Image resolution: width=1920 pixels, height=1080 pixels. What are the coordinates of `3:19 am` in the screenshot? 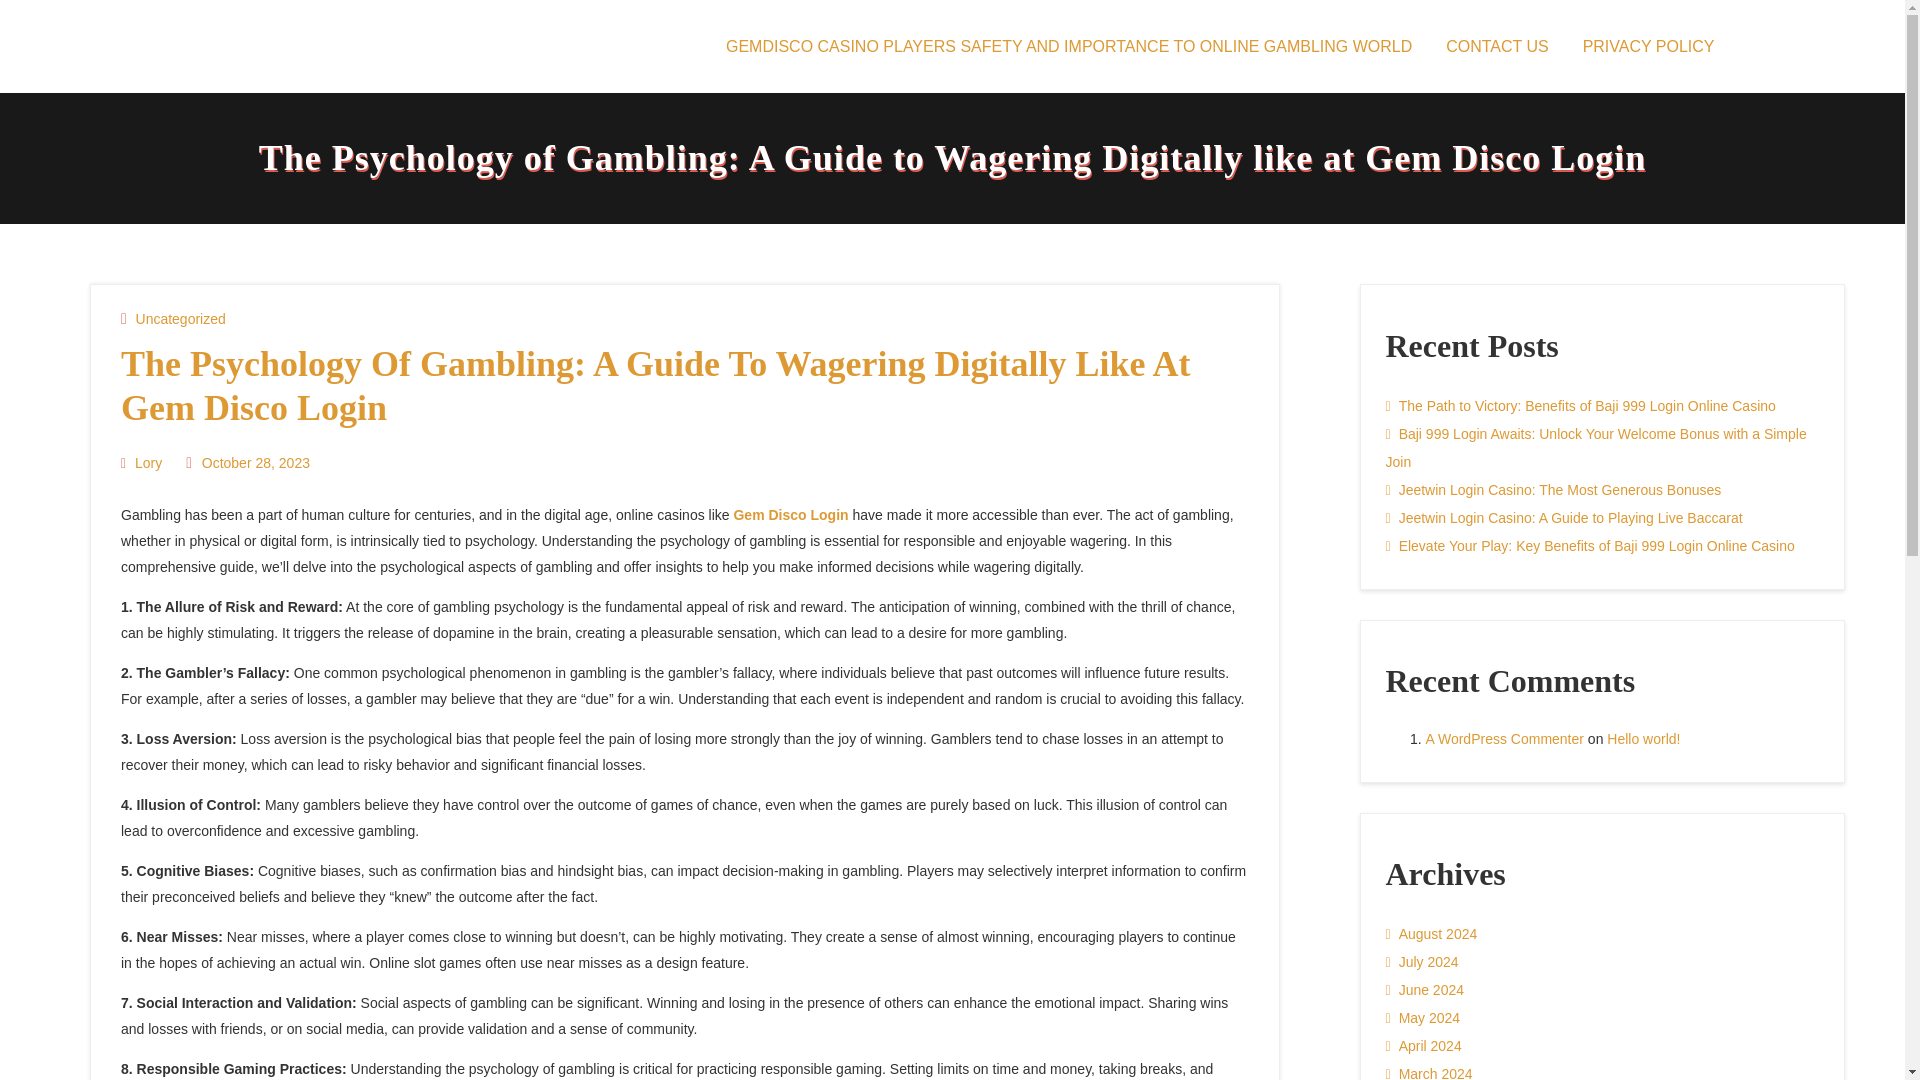 It's located at (253, 463).